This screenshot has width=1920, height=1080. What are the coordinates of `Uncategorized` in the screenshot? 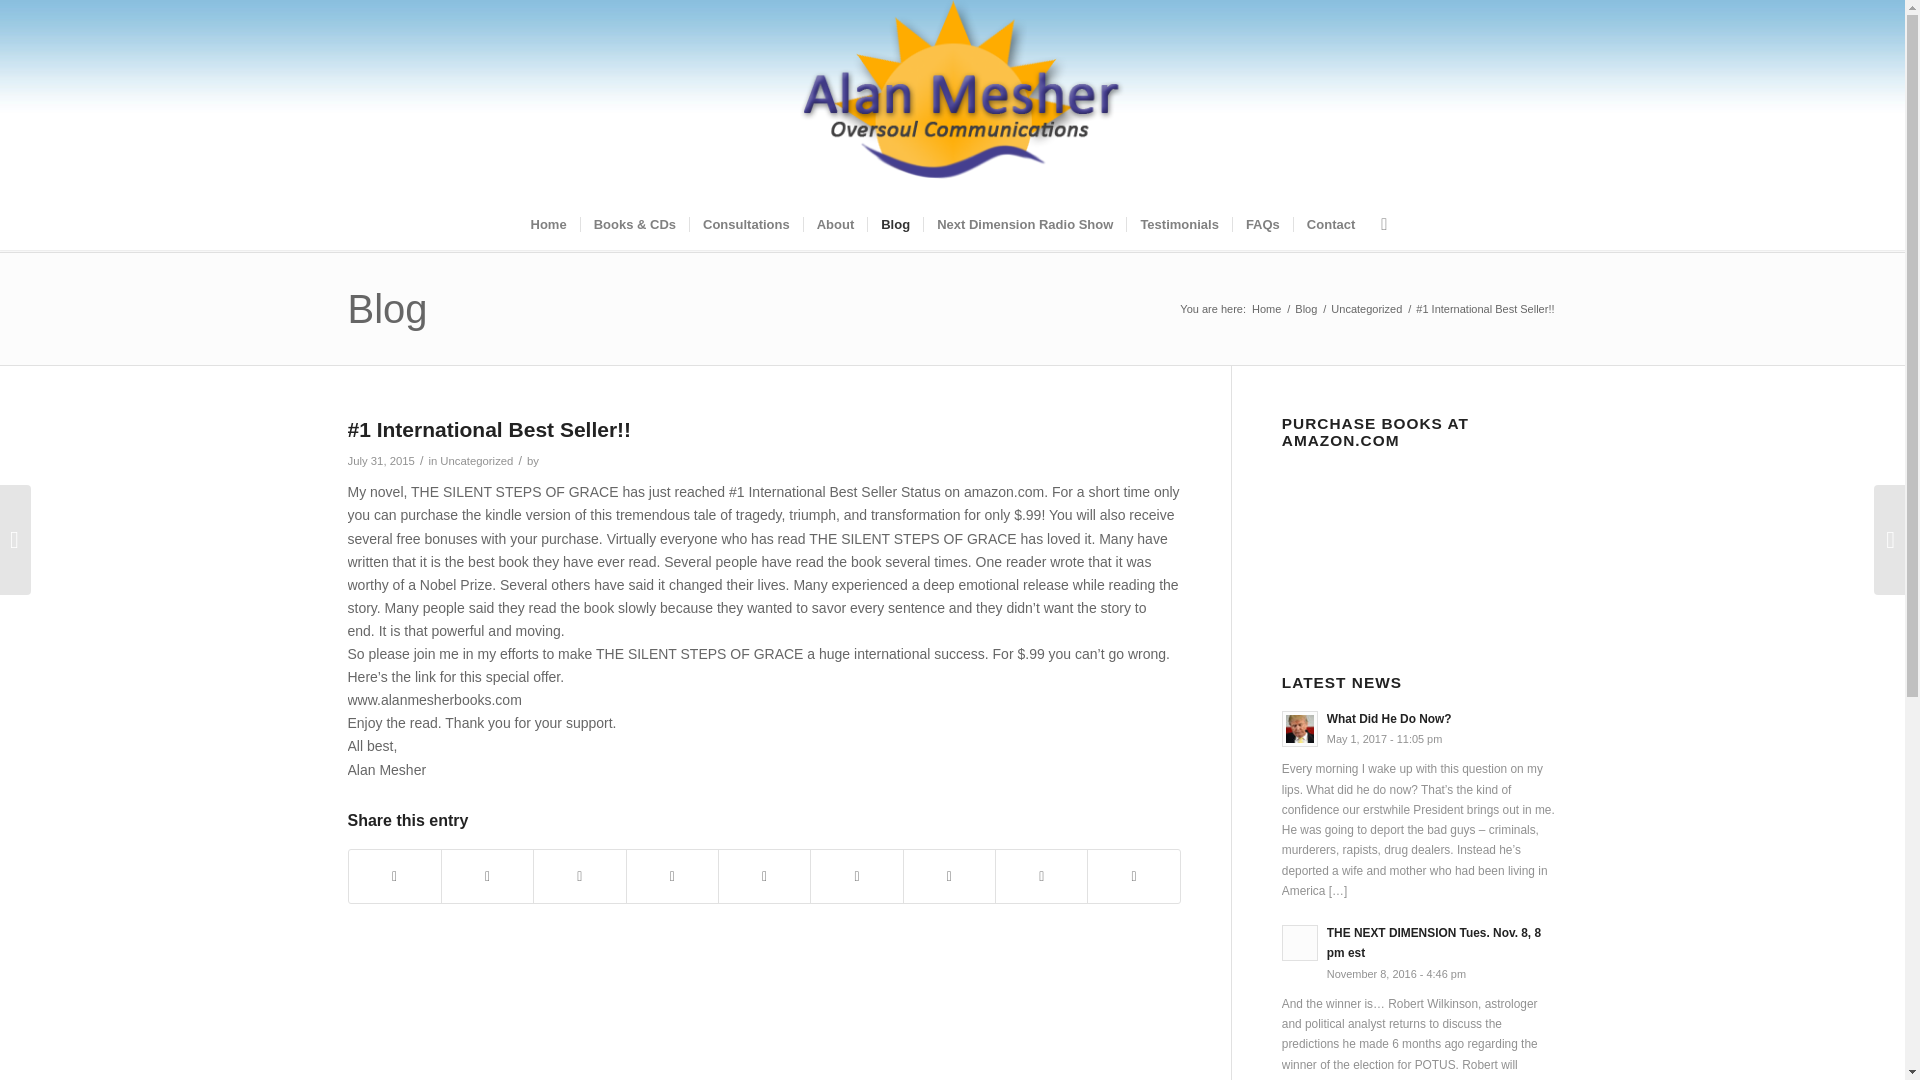 It's located at (1366, 310).